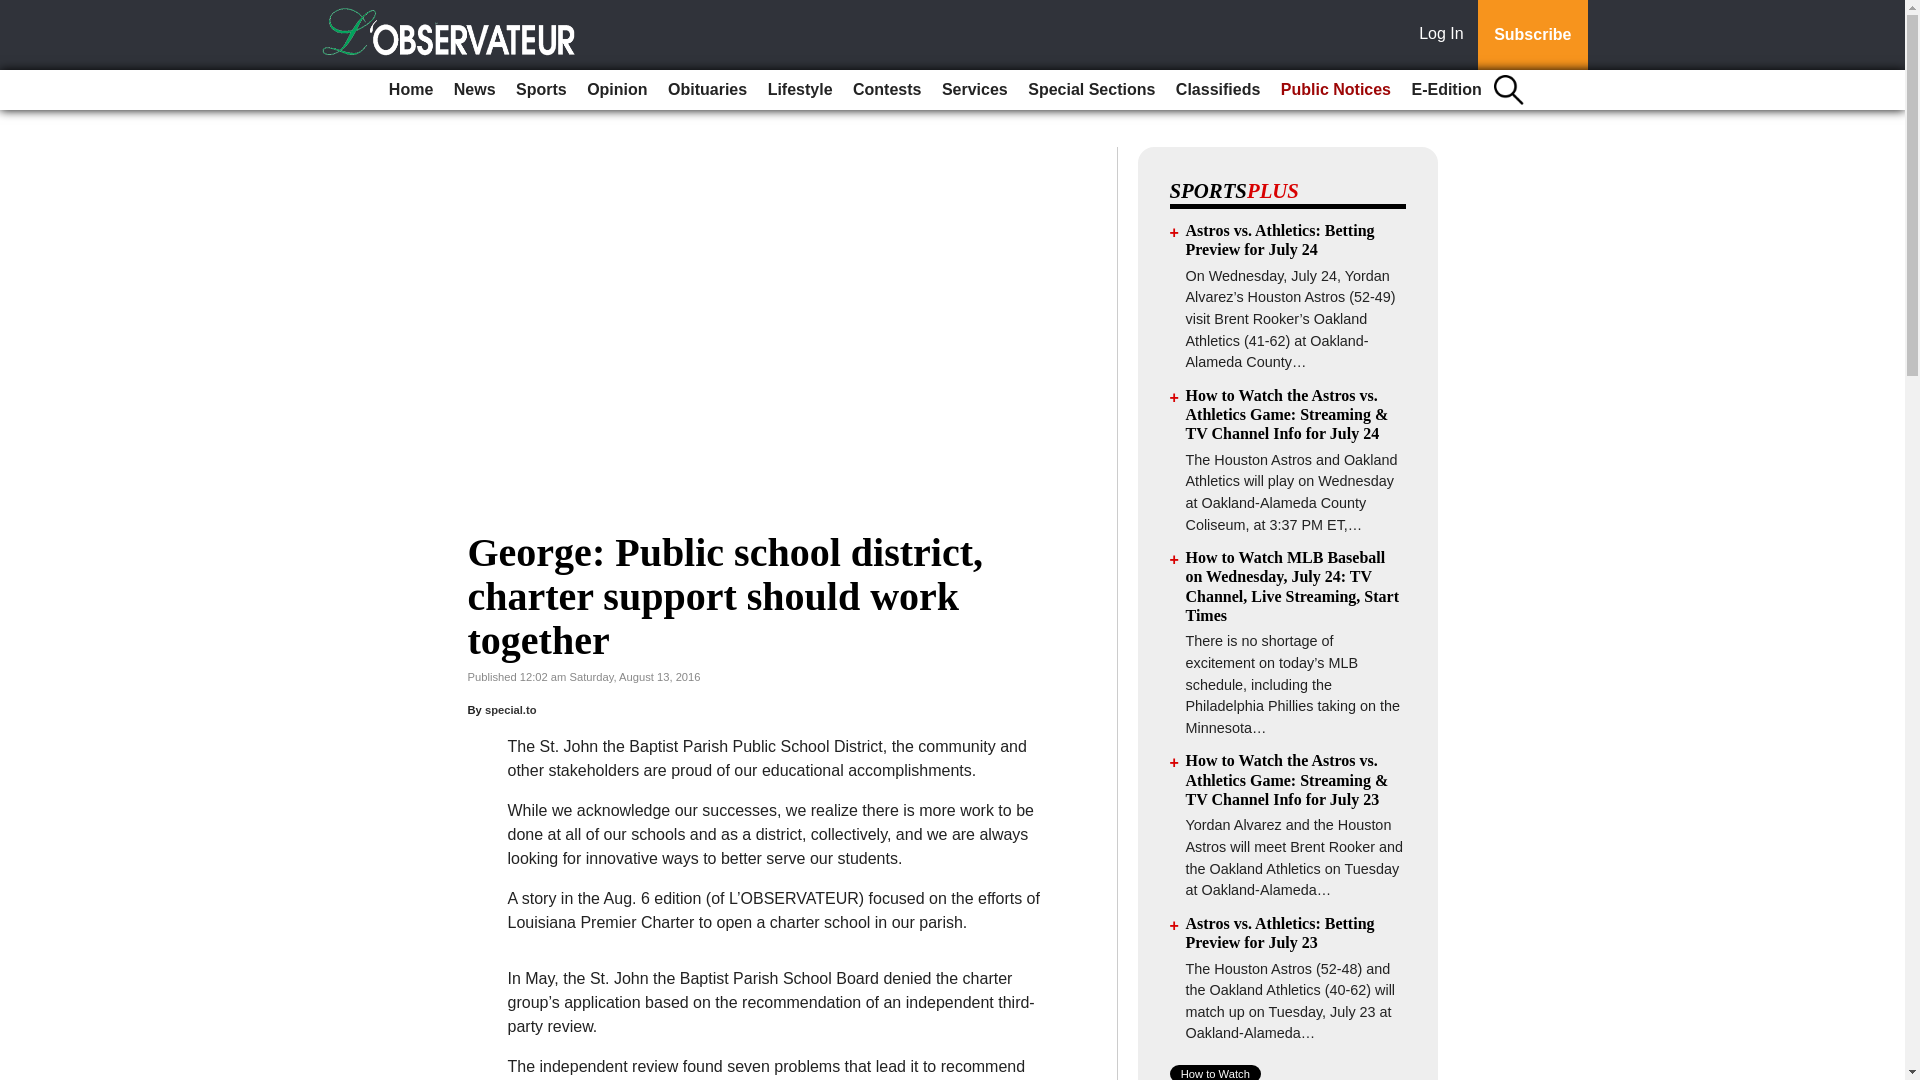 This screenshot has height=1080, width=1920. What do you see at coordinates (1336, 90) in the screenshot?
I see `Public Notices` at bounding box center [1336, 90].